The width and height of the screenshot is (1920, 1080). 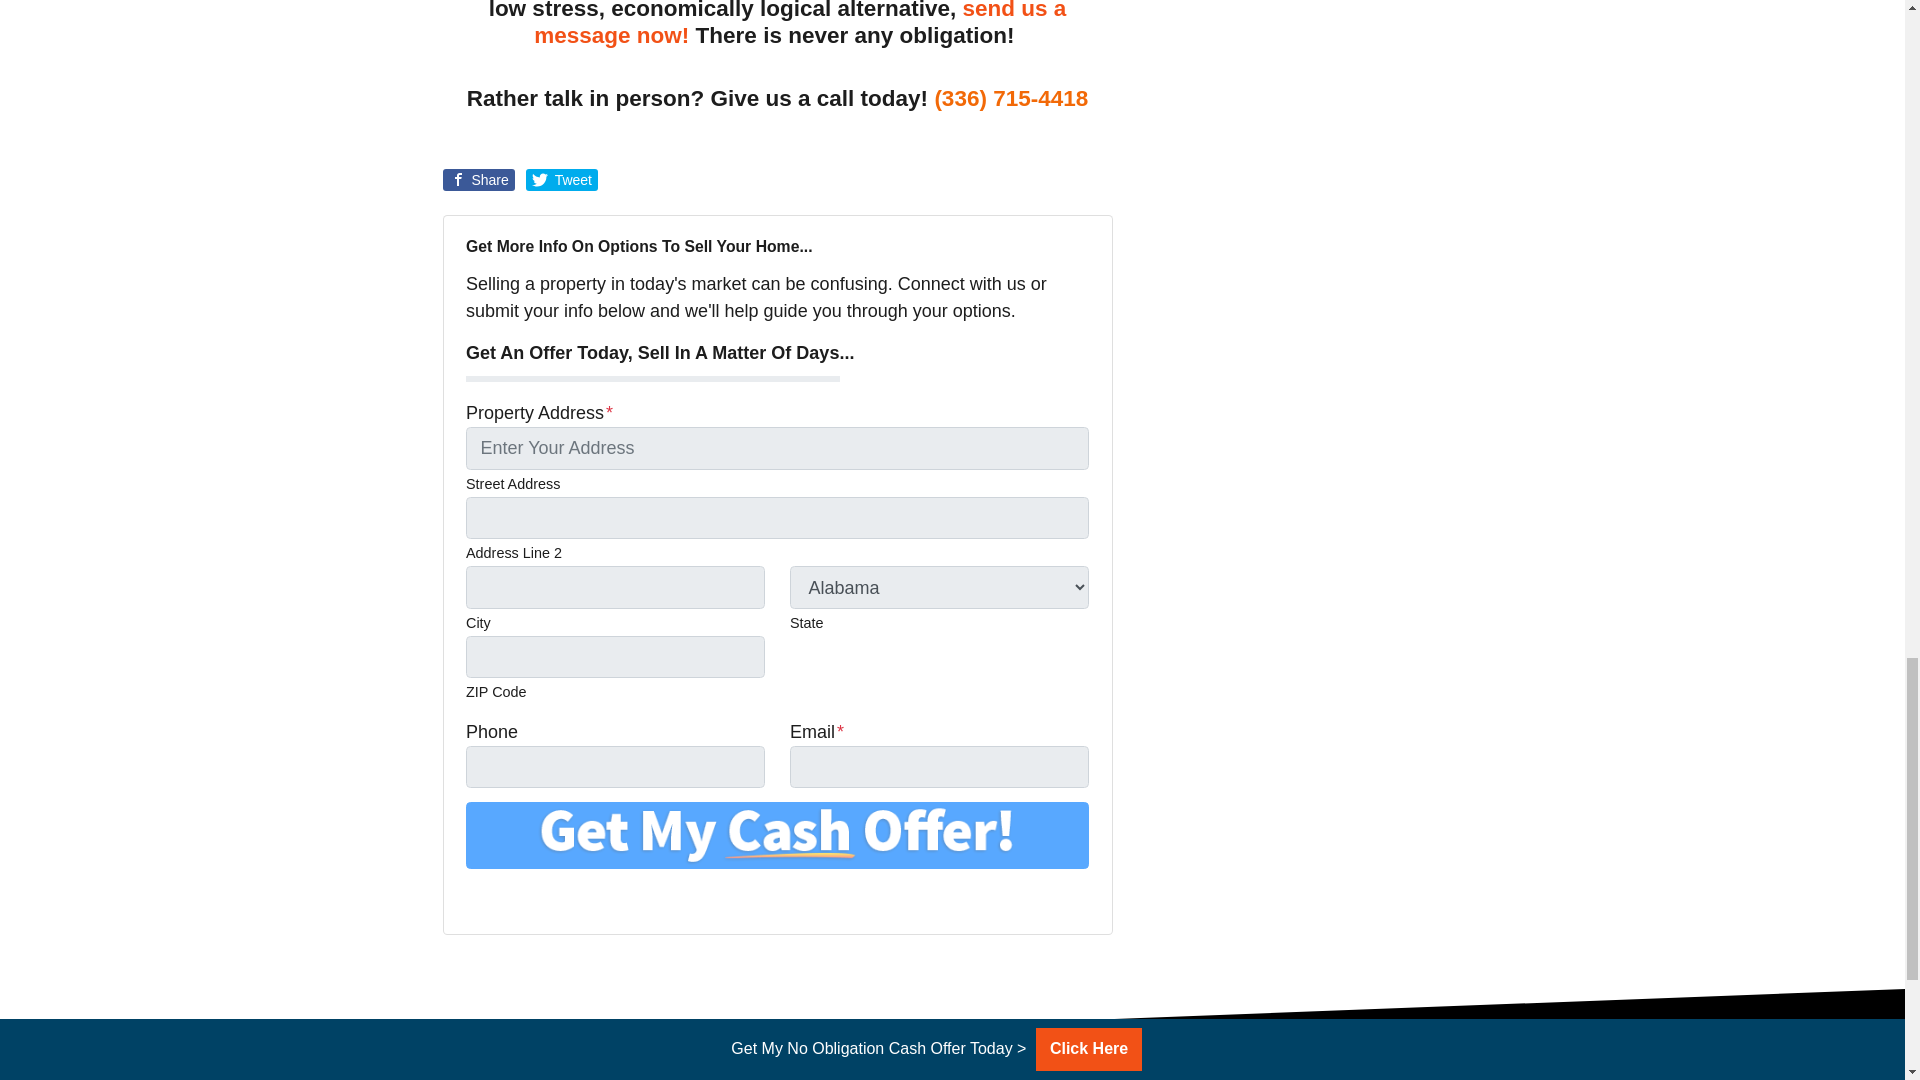 I want to click on Facebook, so click(x=506, y=898).